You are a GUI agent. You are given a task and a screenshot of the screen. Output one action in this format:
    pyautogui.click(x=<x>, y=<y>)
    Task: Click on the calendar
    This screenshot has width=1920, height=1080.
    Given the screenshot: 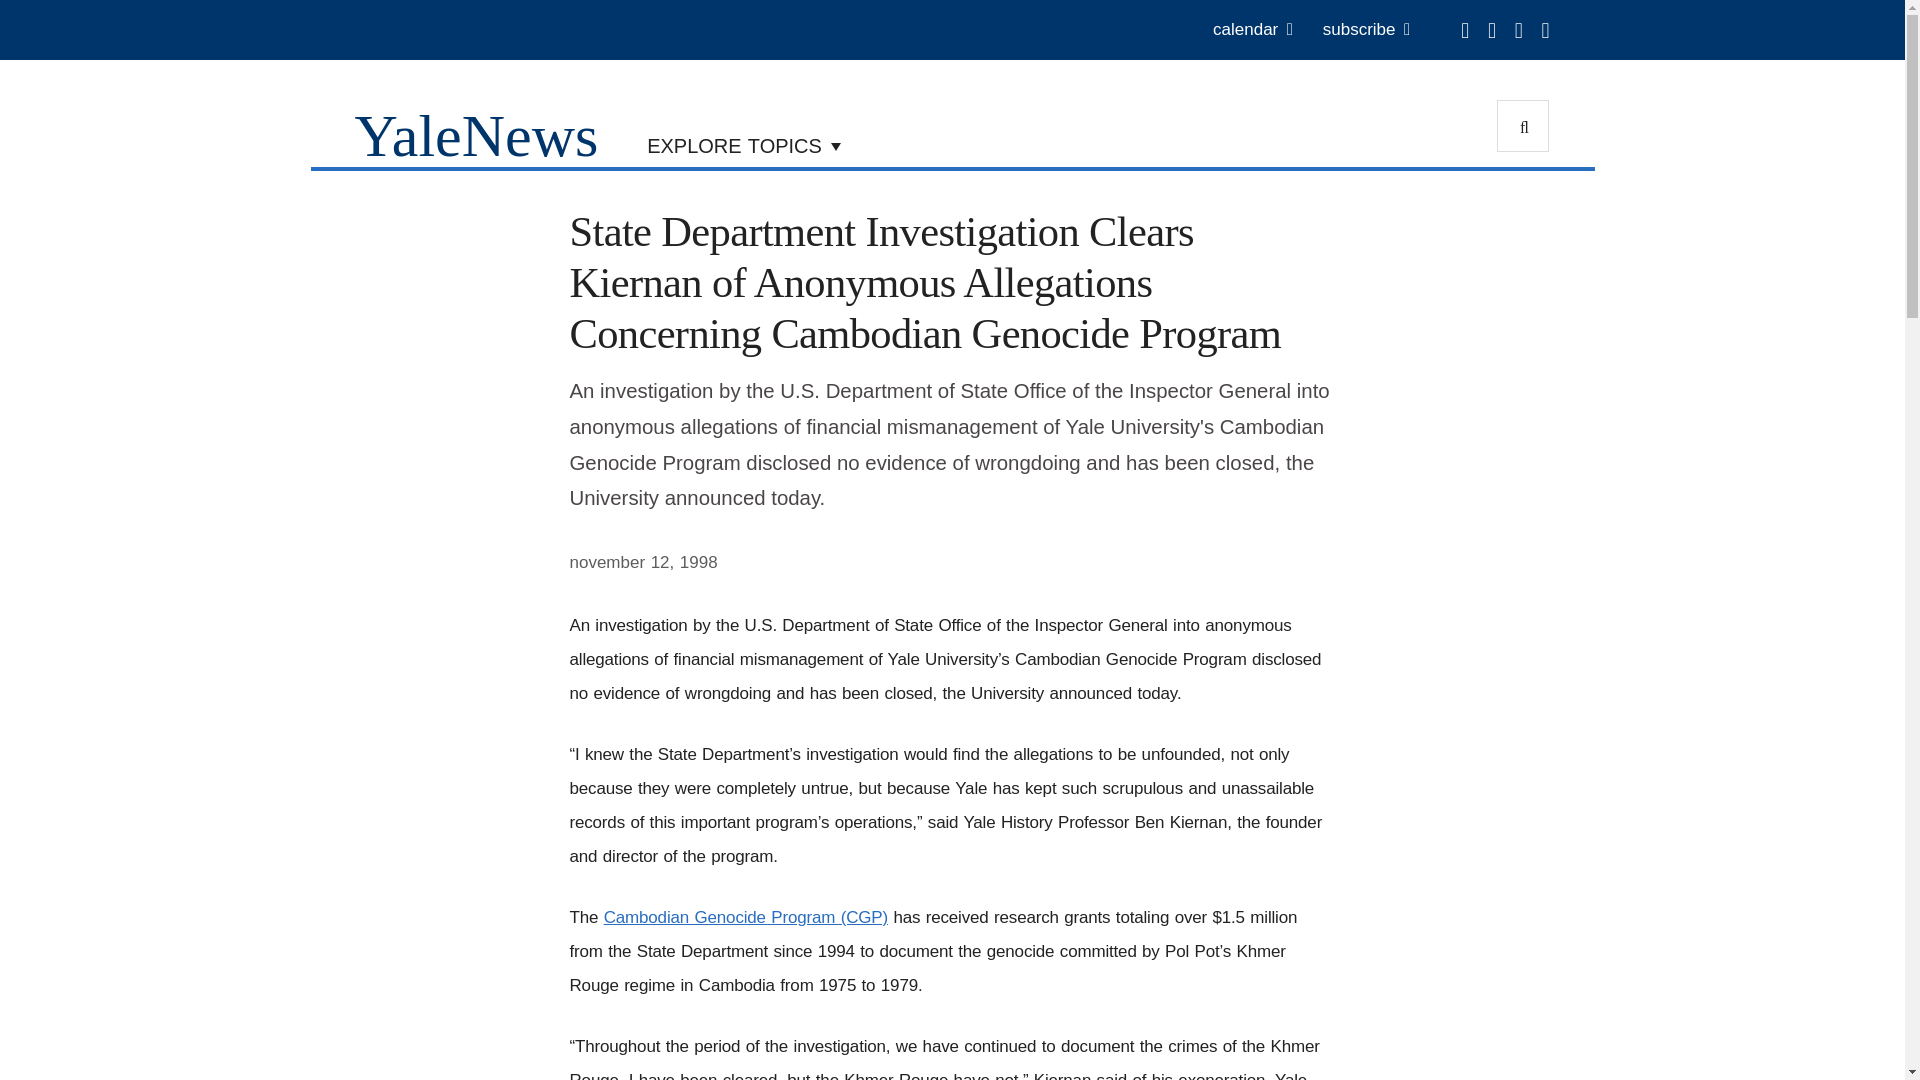 What is the action you would take?
    pyautogui.click(x=1252, y=30)
    